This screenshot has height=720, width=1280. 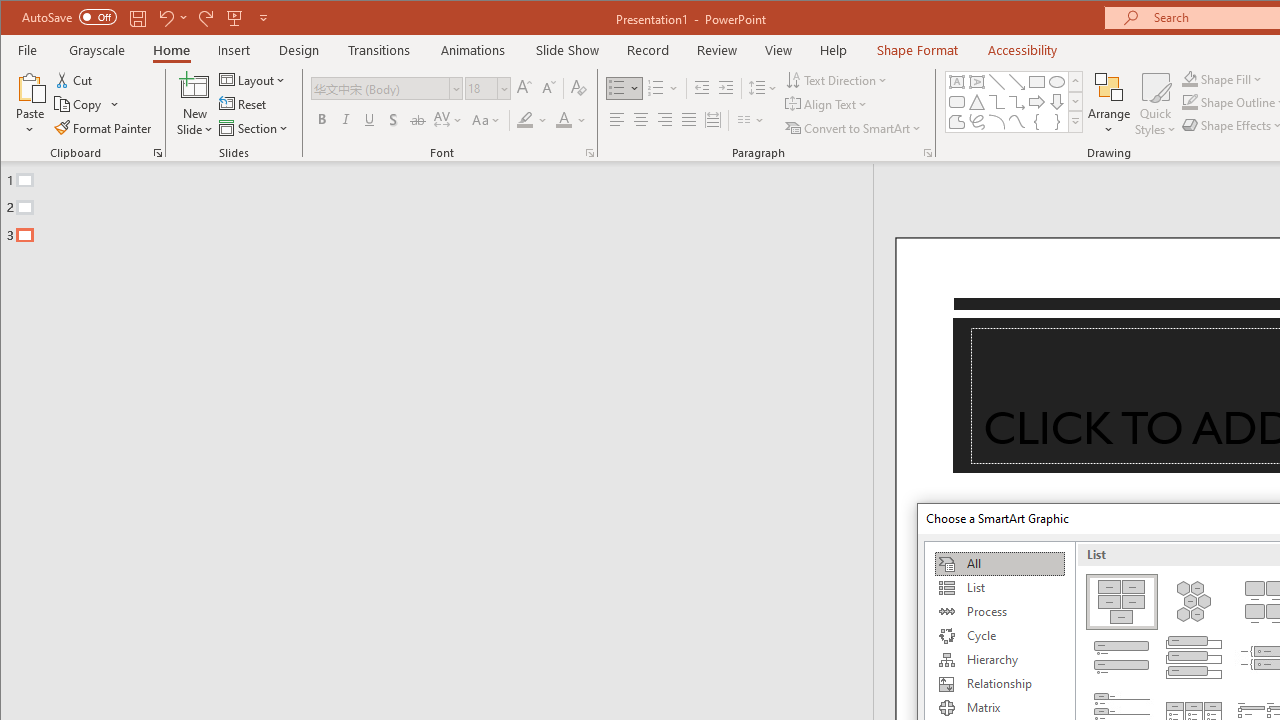 What do you see at coordinates (1036, 82) in the screenshot?
I see `Rectangle` at bounding box center [1036, 82].